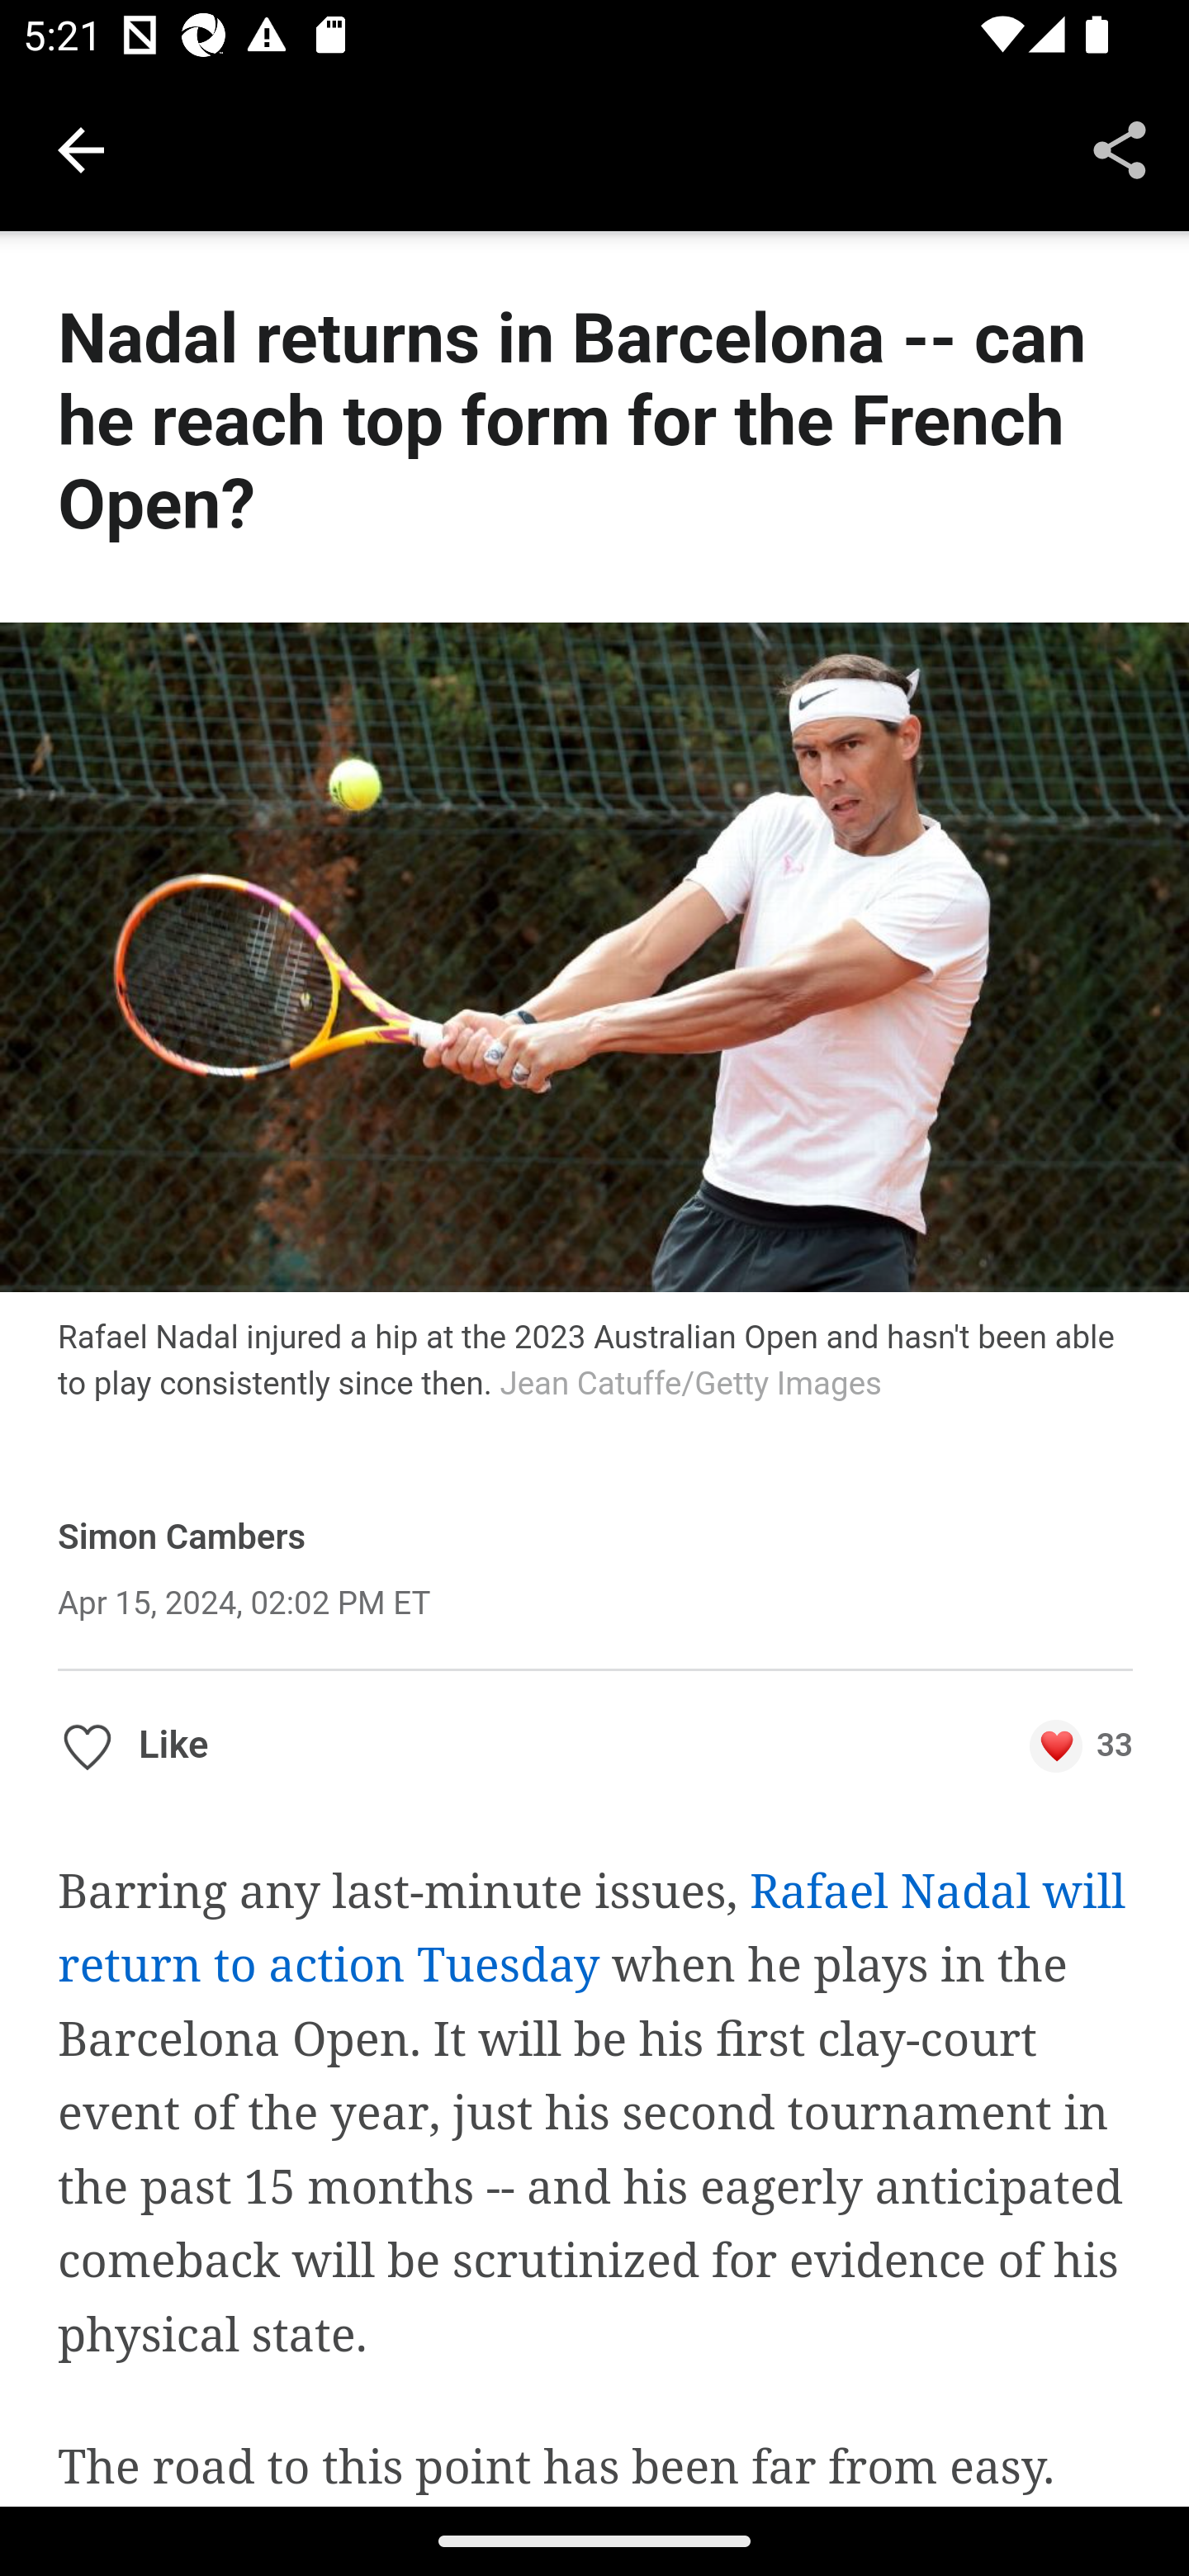 This screenshot has height=2576, width=1189. I want to click on Share, so click(1120, 149).